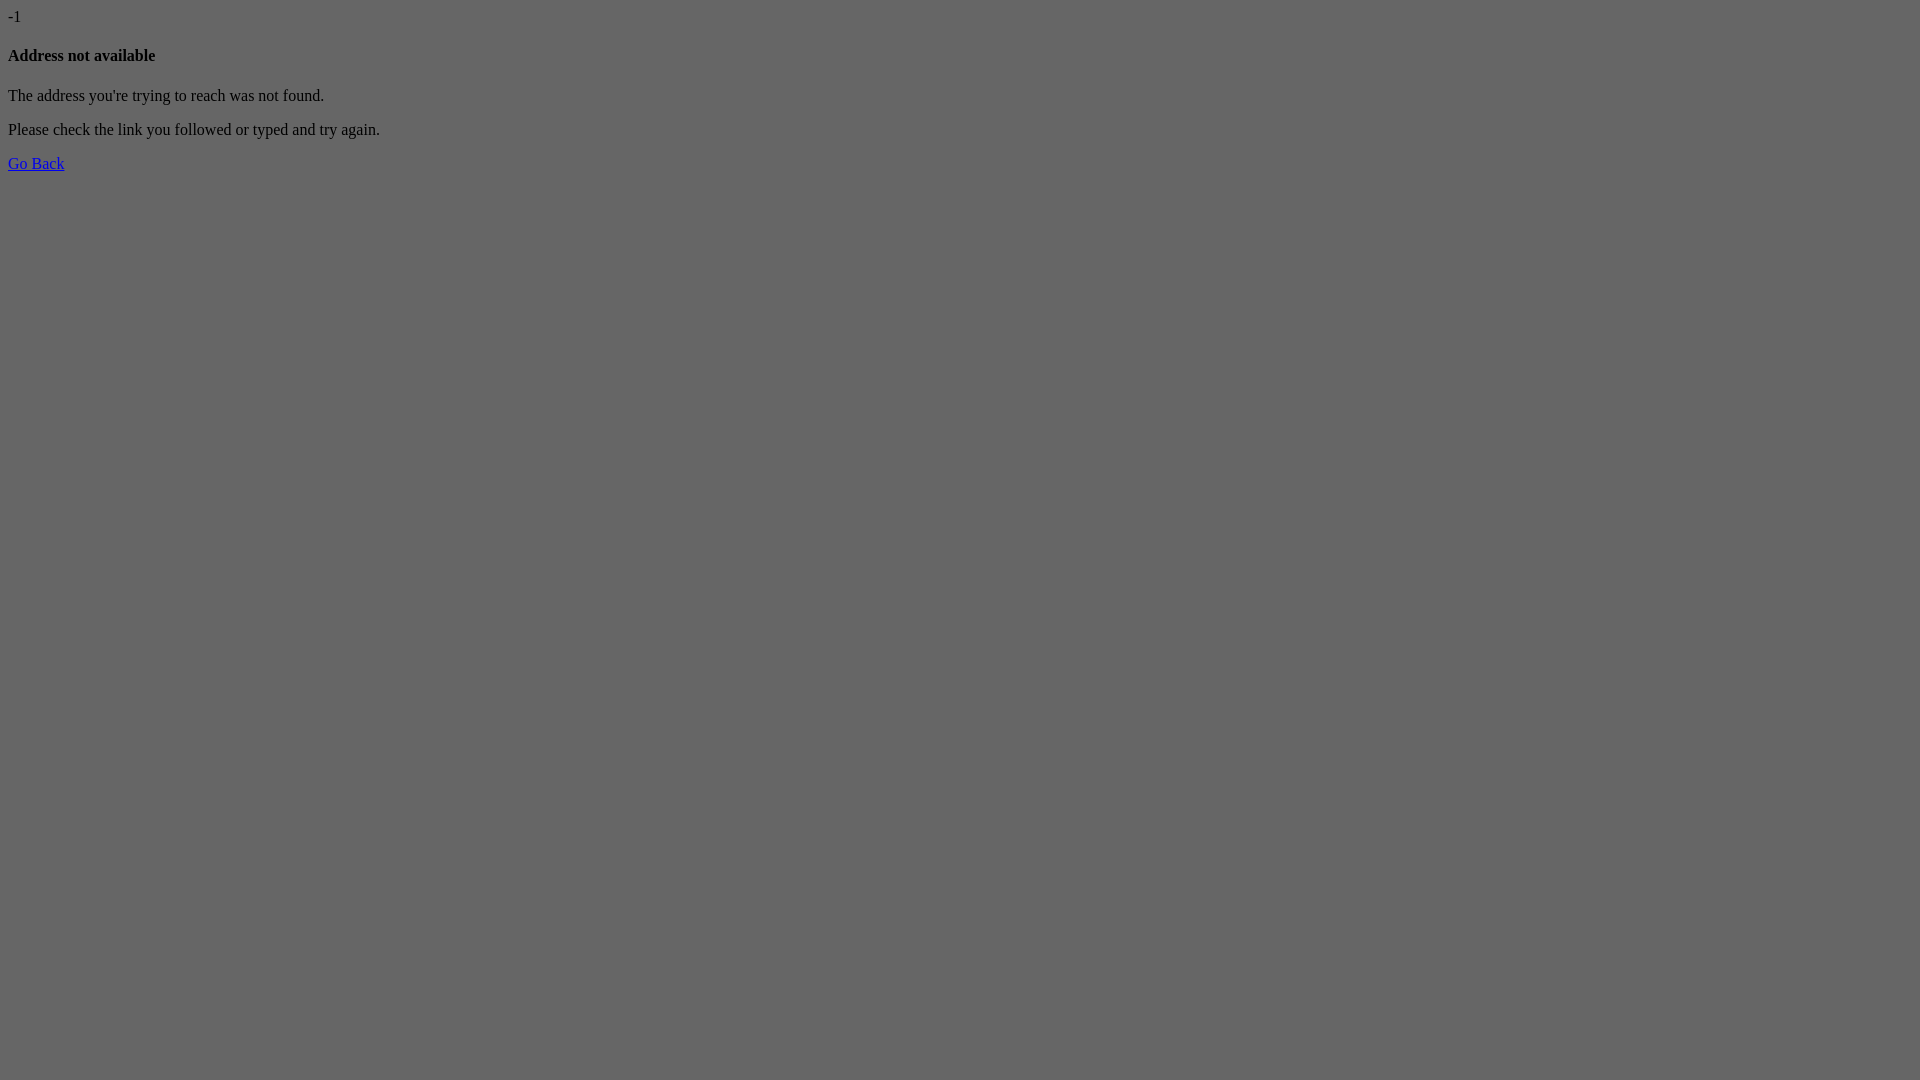  What do you see at coordinates (36, 164) in the screenshot?
I see `Go Back` at bounding box center [36, 164].